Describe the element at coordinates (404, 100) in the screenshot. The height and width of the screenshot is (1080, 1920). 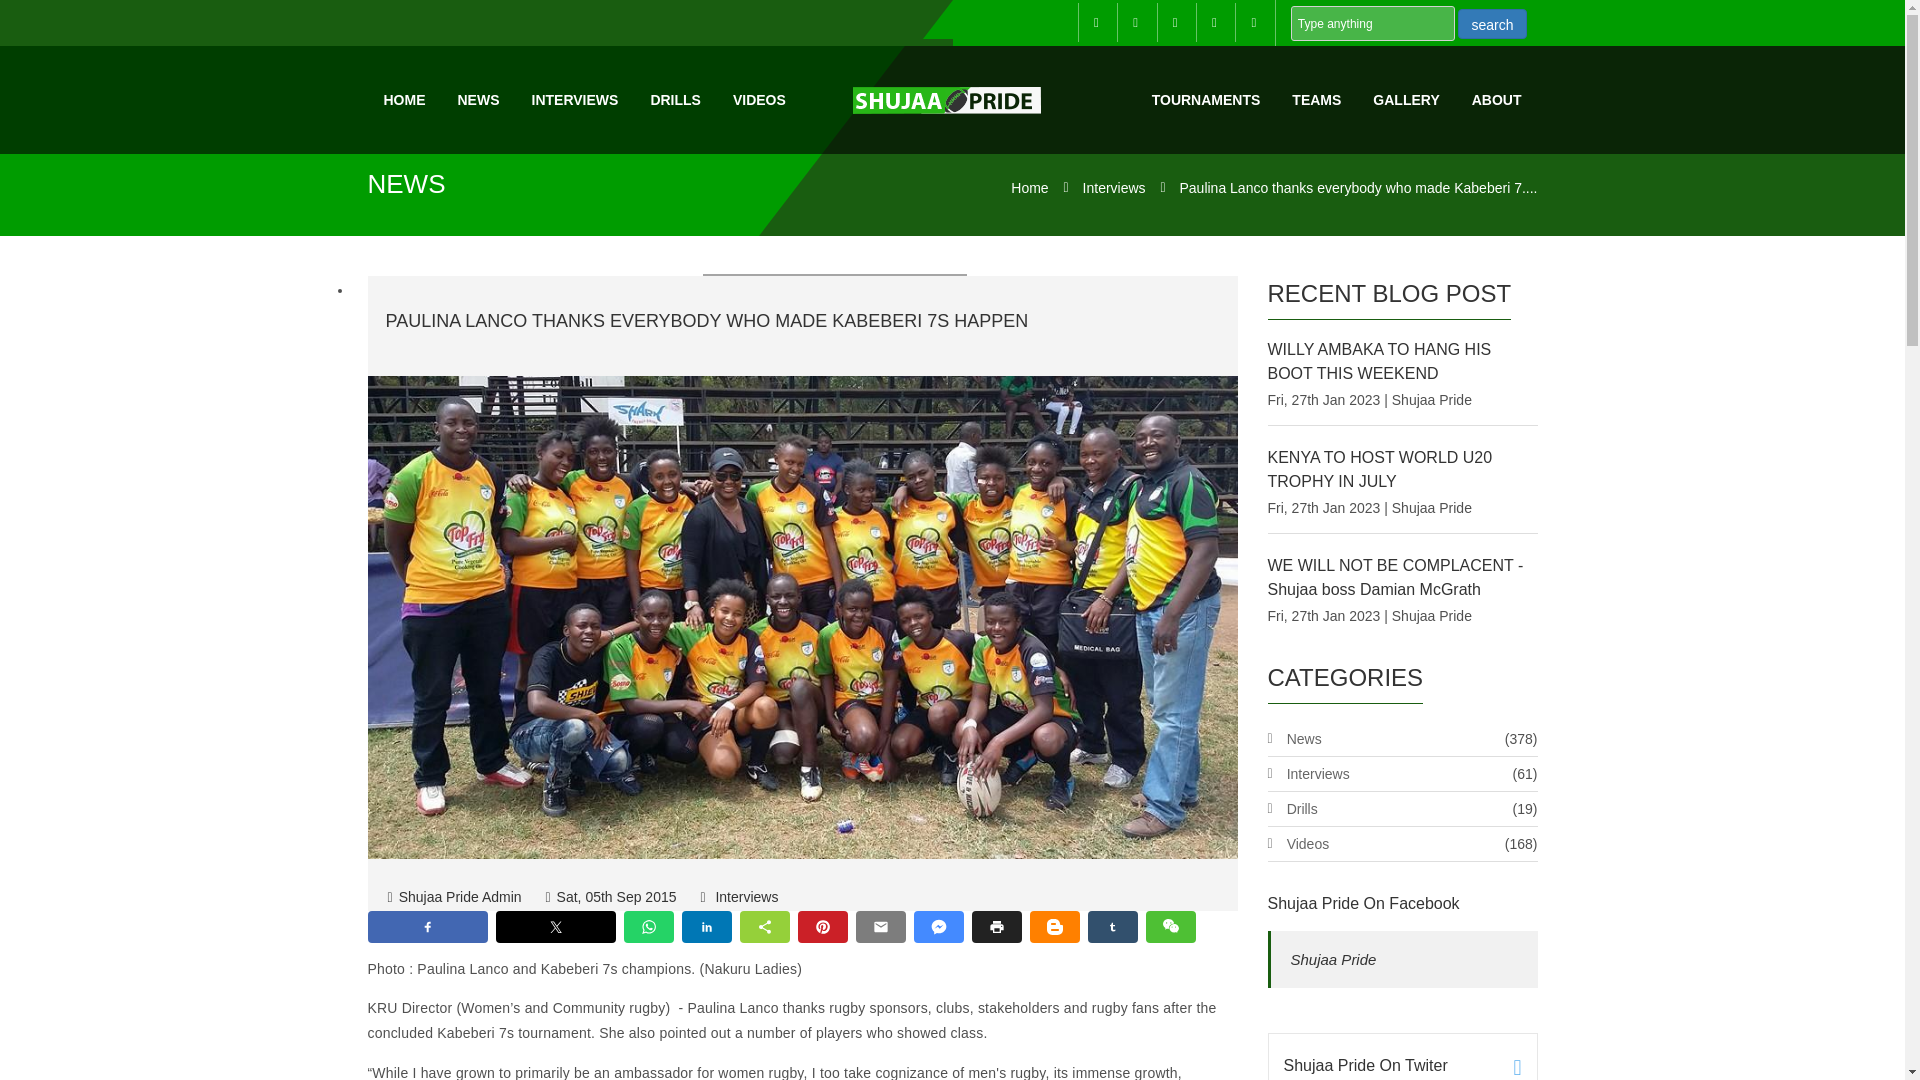
I see `HOME` at that location.